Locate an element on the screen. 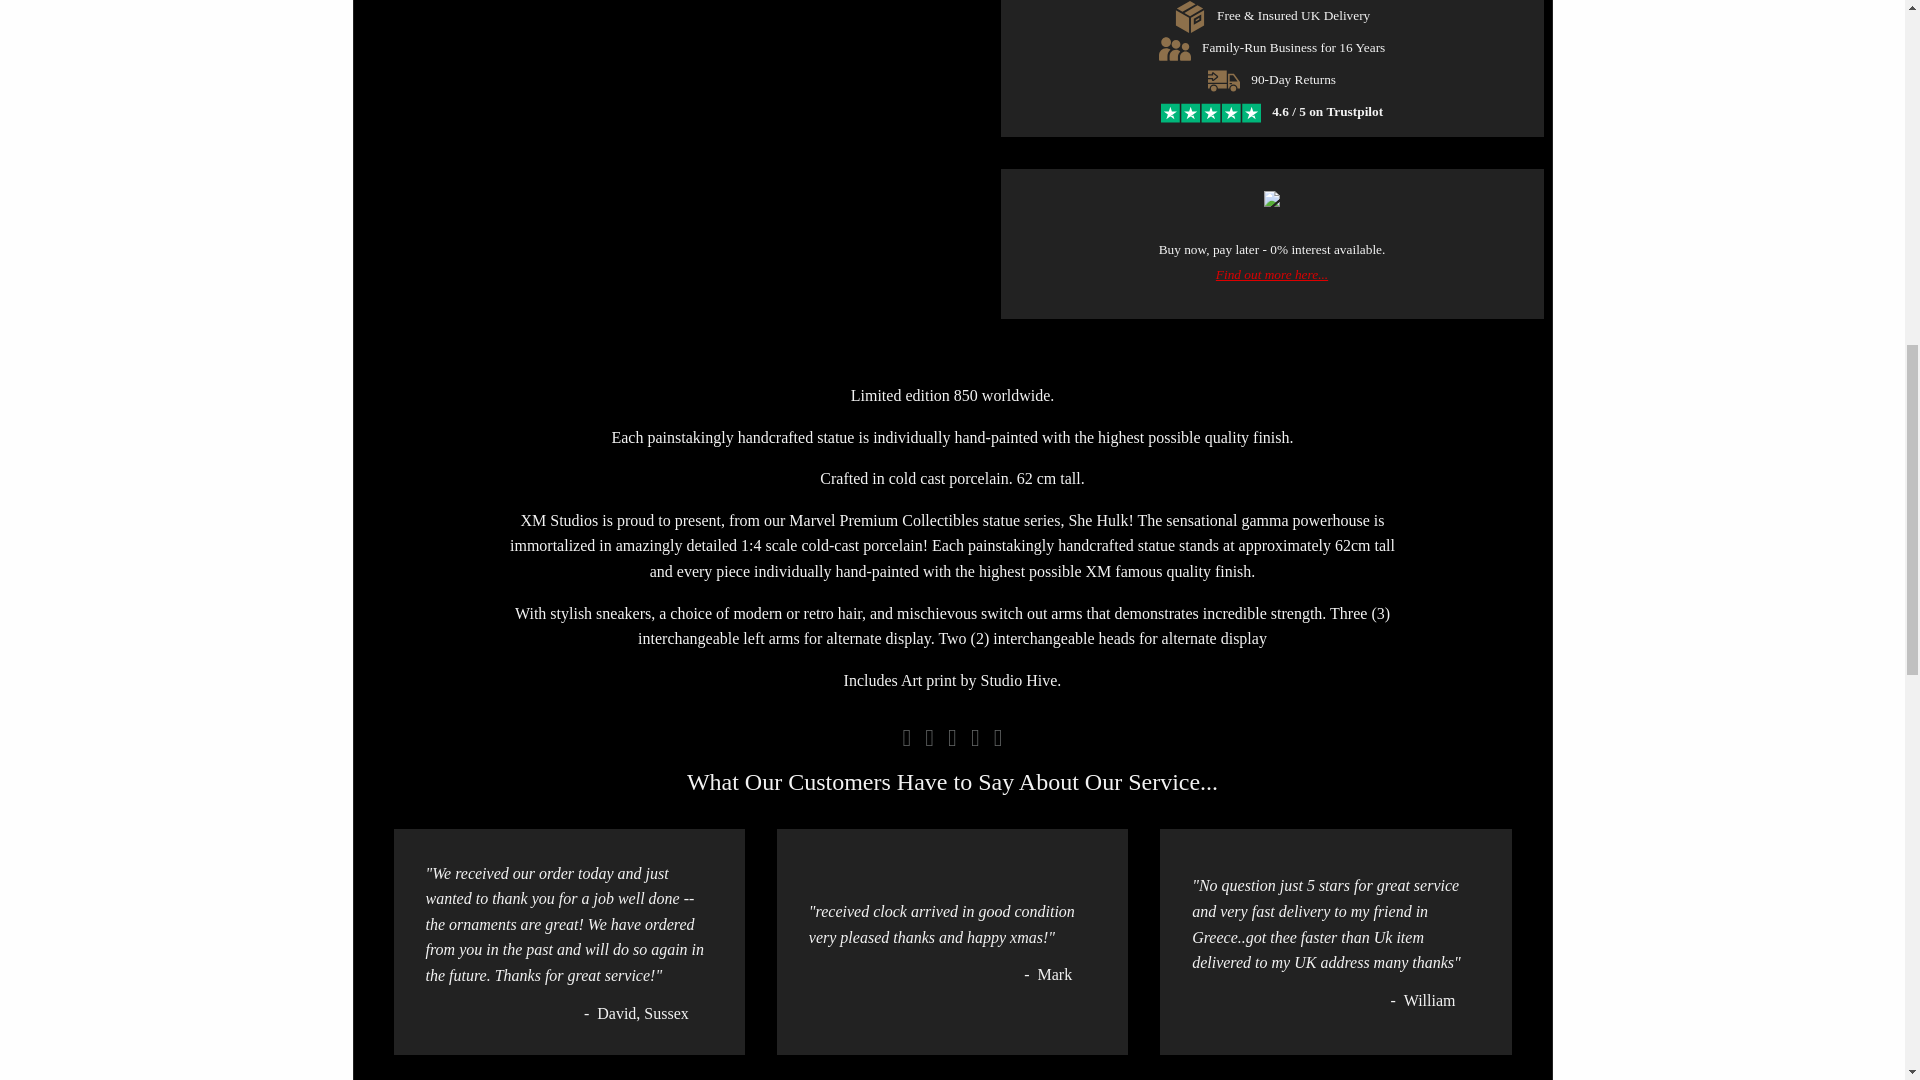  Share via Facebook is located at coordinates (932, 737).